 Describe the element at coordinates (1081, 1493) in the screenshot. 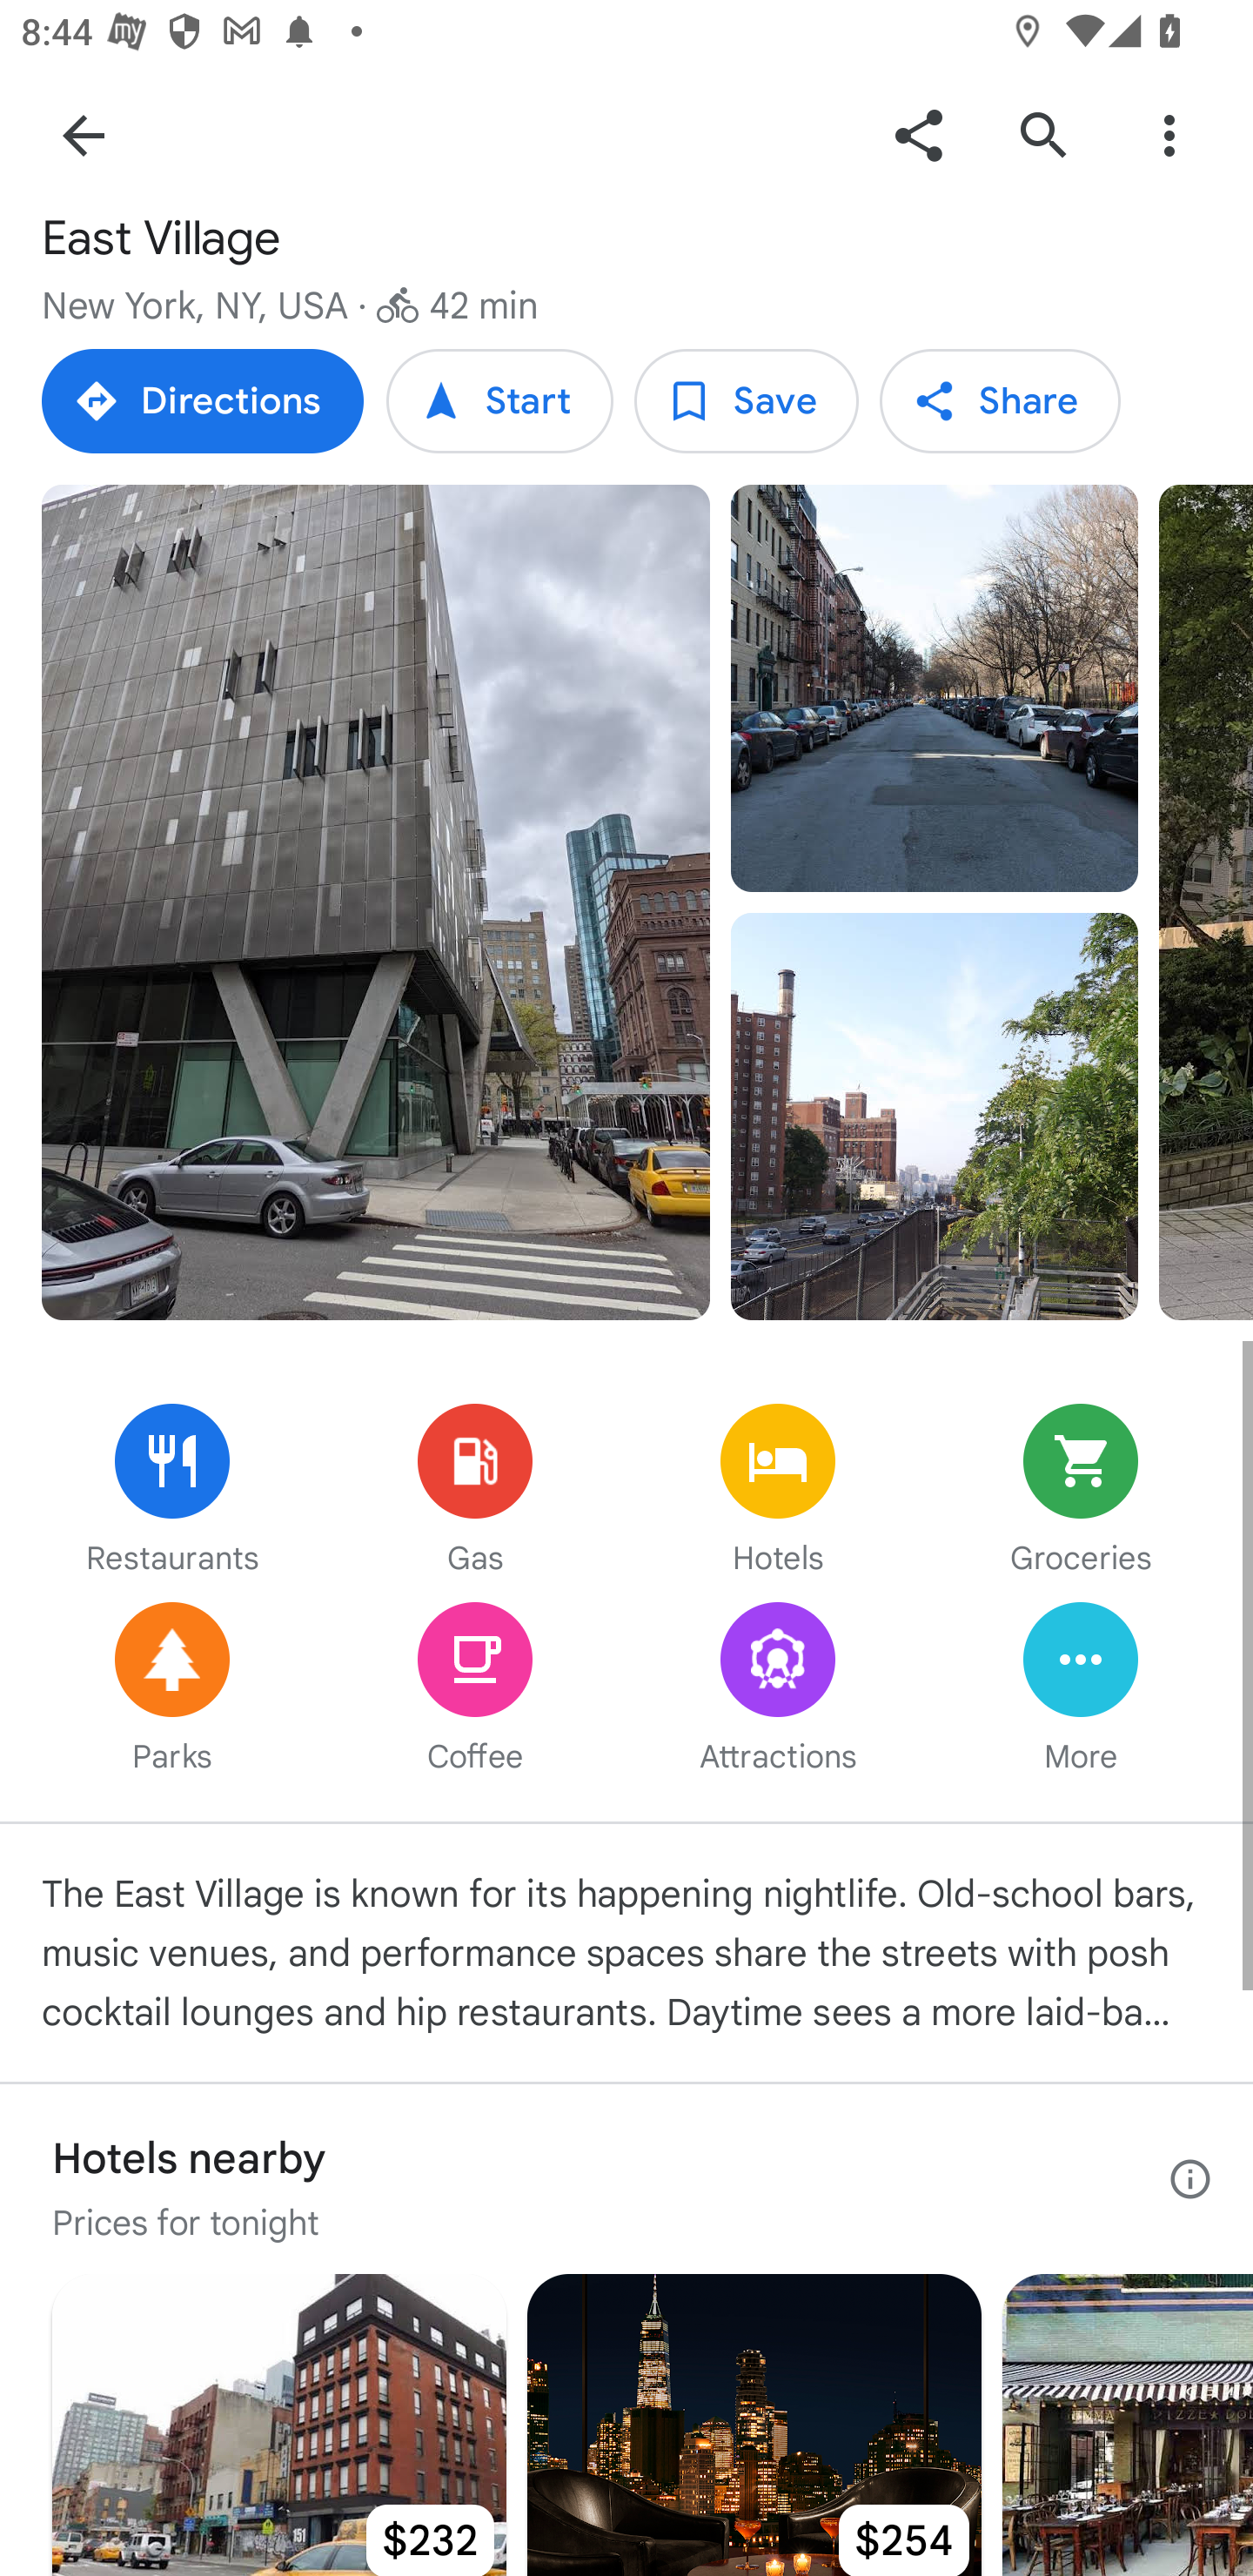

I see `Groceries` at that location.